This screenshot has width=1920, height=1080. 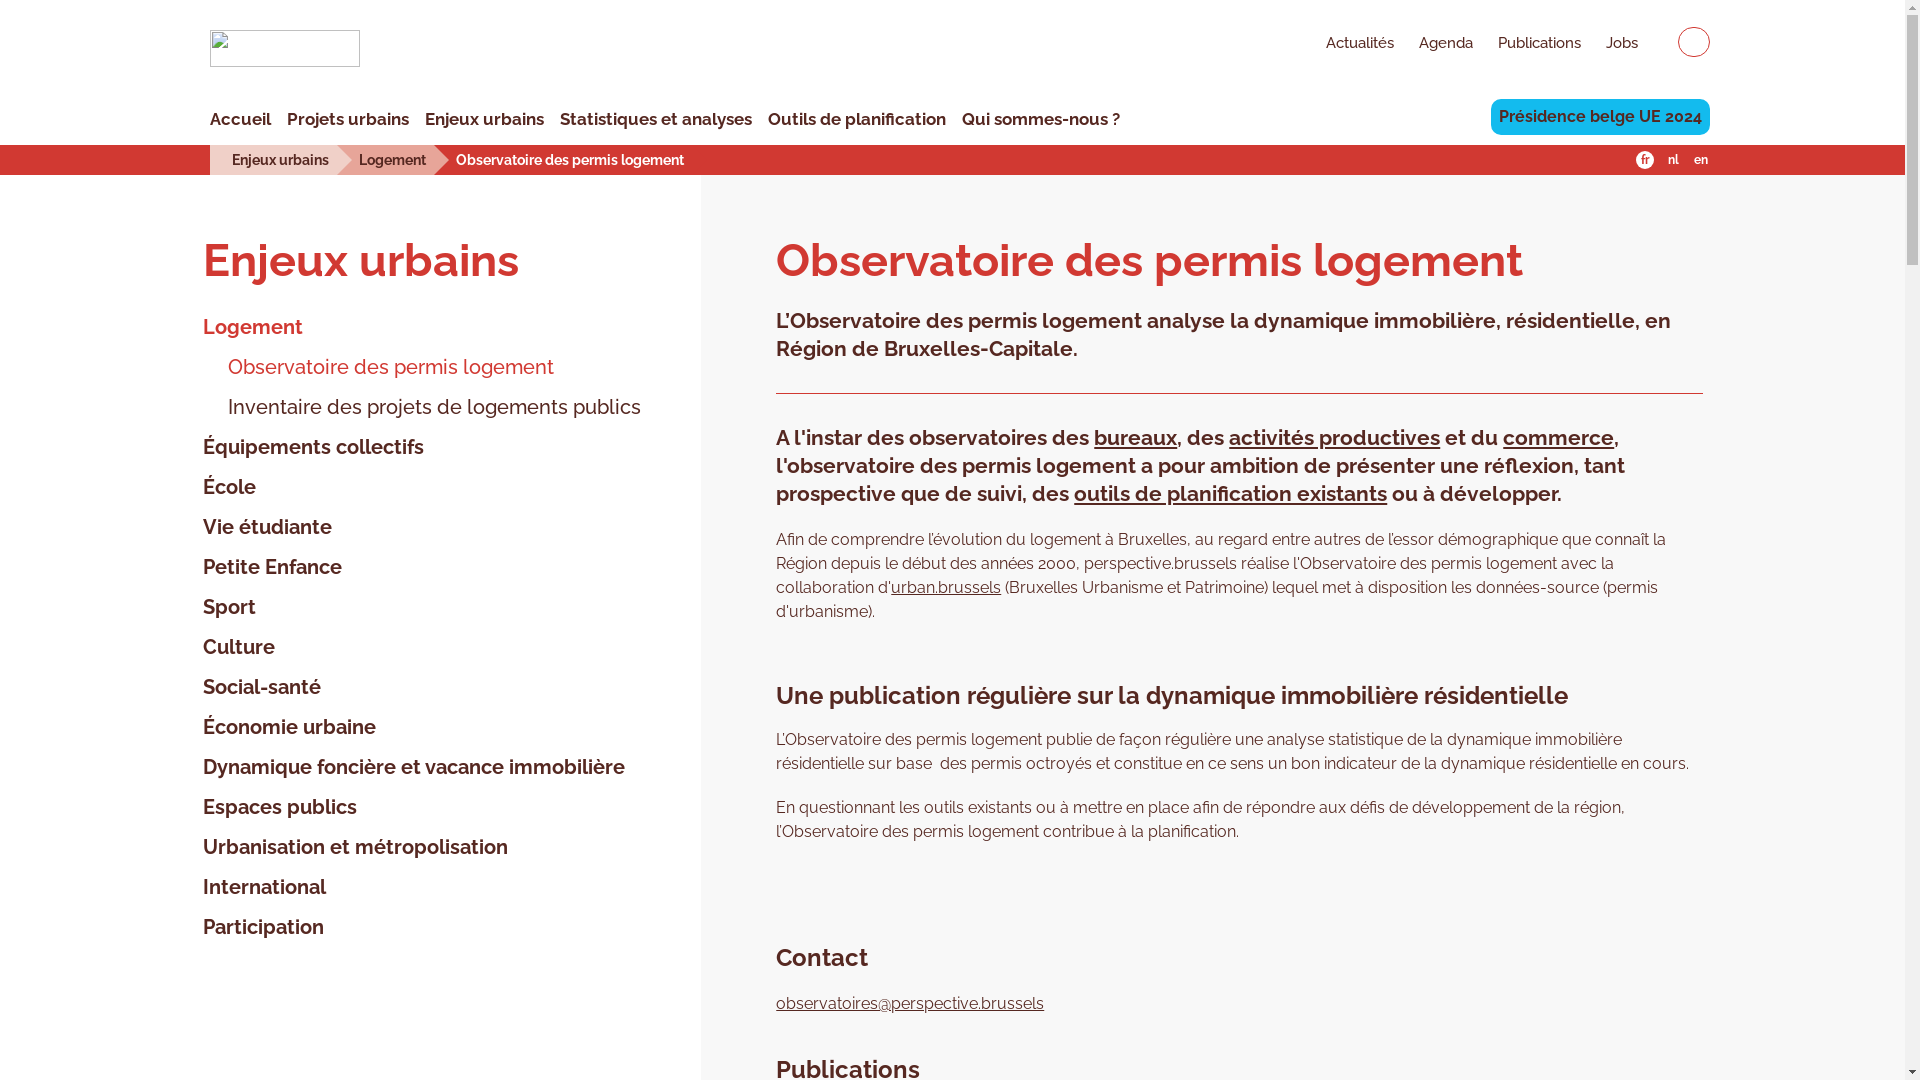 I want to click on Petite Enfance, so click(x=272, y=567).